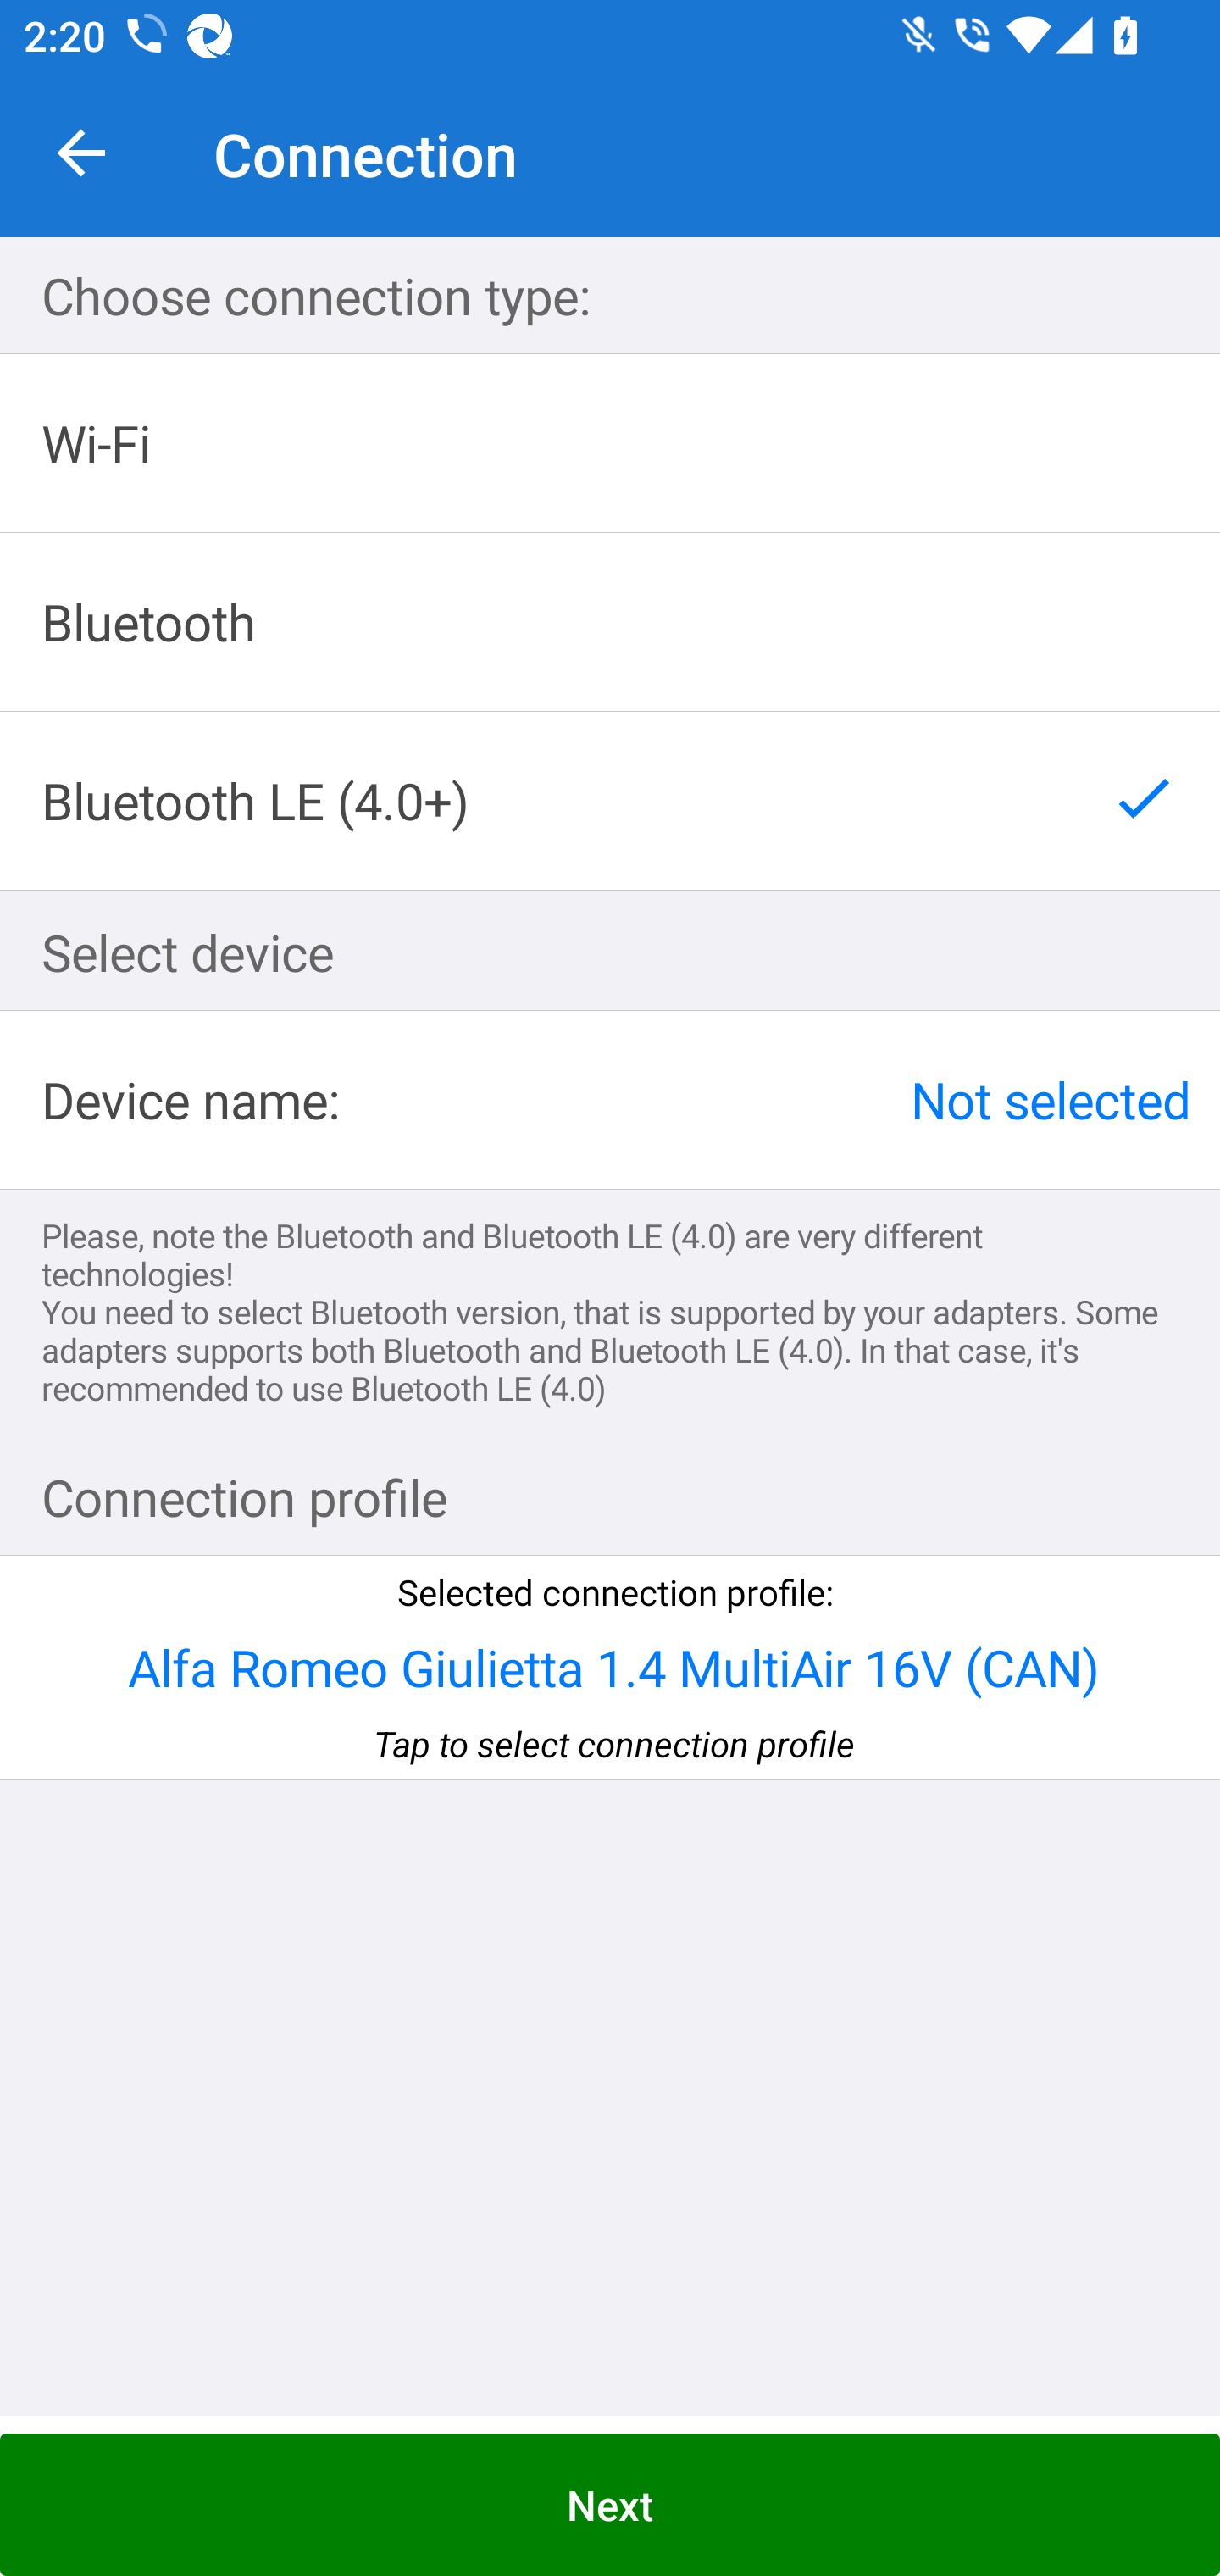 This screenshot has height=2576, width=1220. What do you see at coordinates (610, 2505) in the screenshot?
I see `Next` at bounding box center [610, 2505].